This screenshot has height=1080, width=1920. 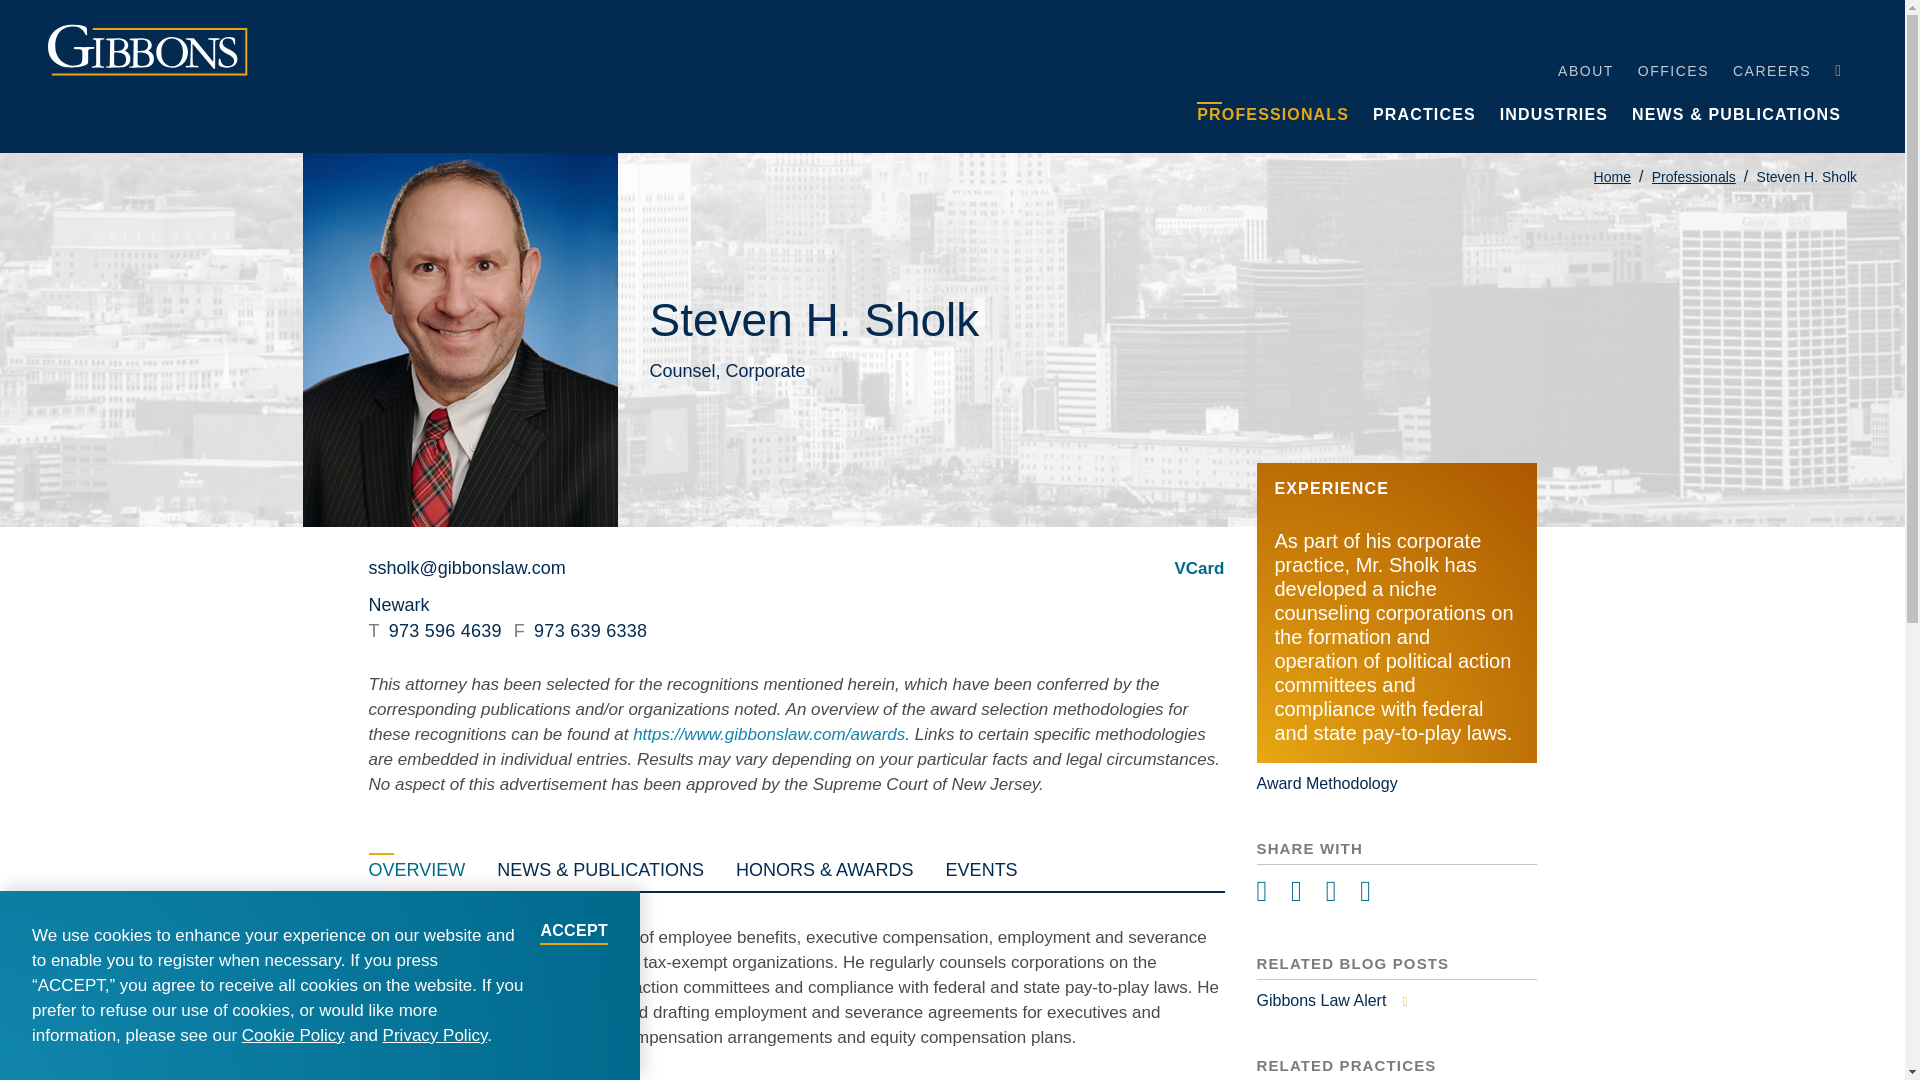 I want to click on ABOUT, so click(x=1586, y=68).